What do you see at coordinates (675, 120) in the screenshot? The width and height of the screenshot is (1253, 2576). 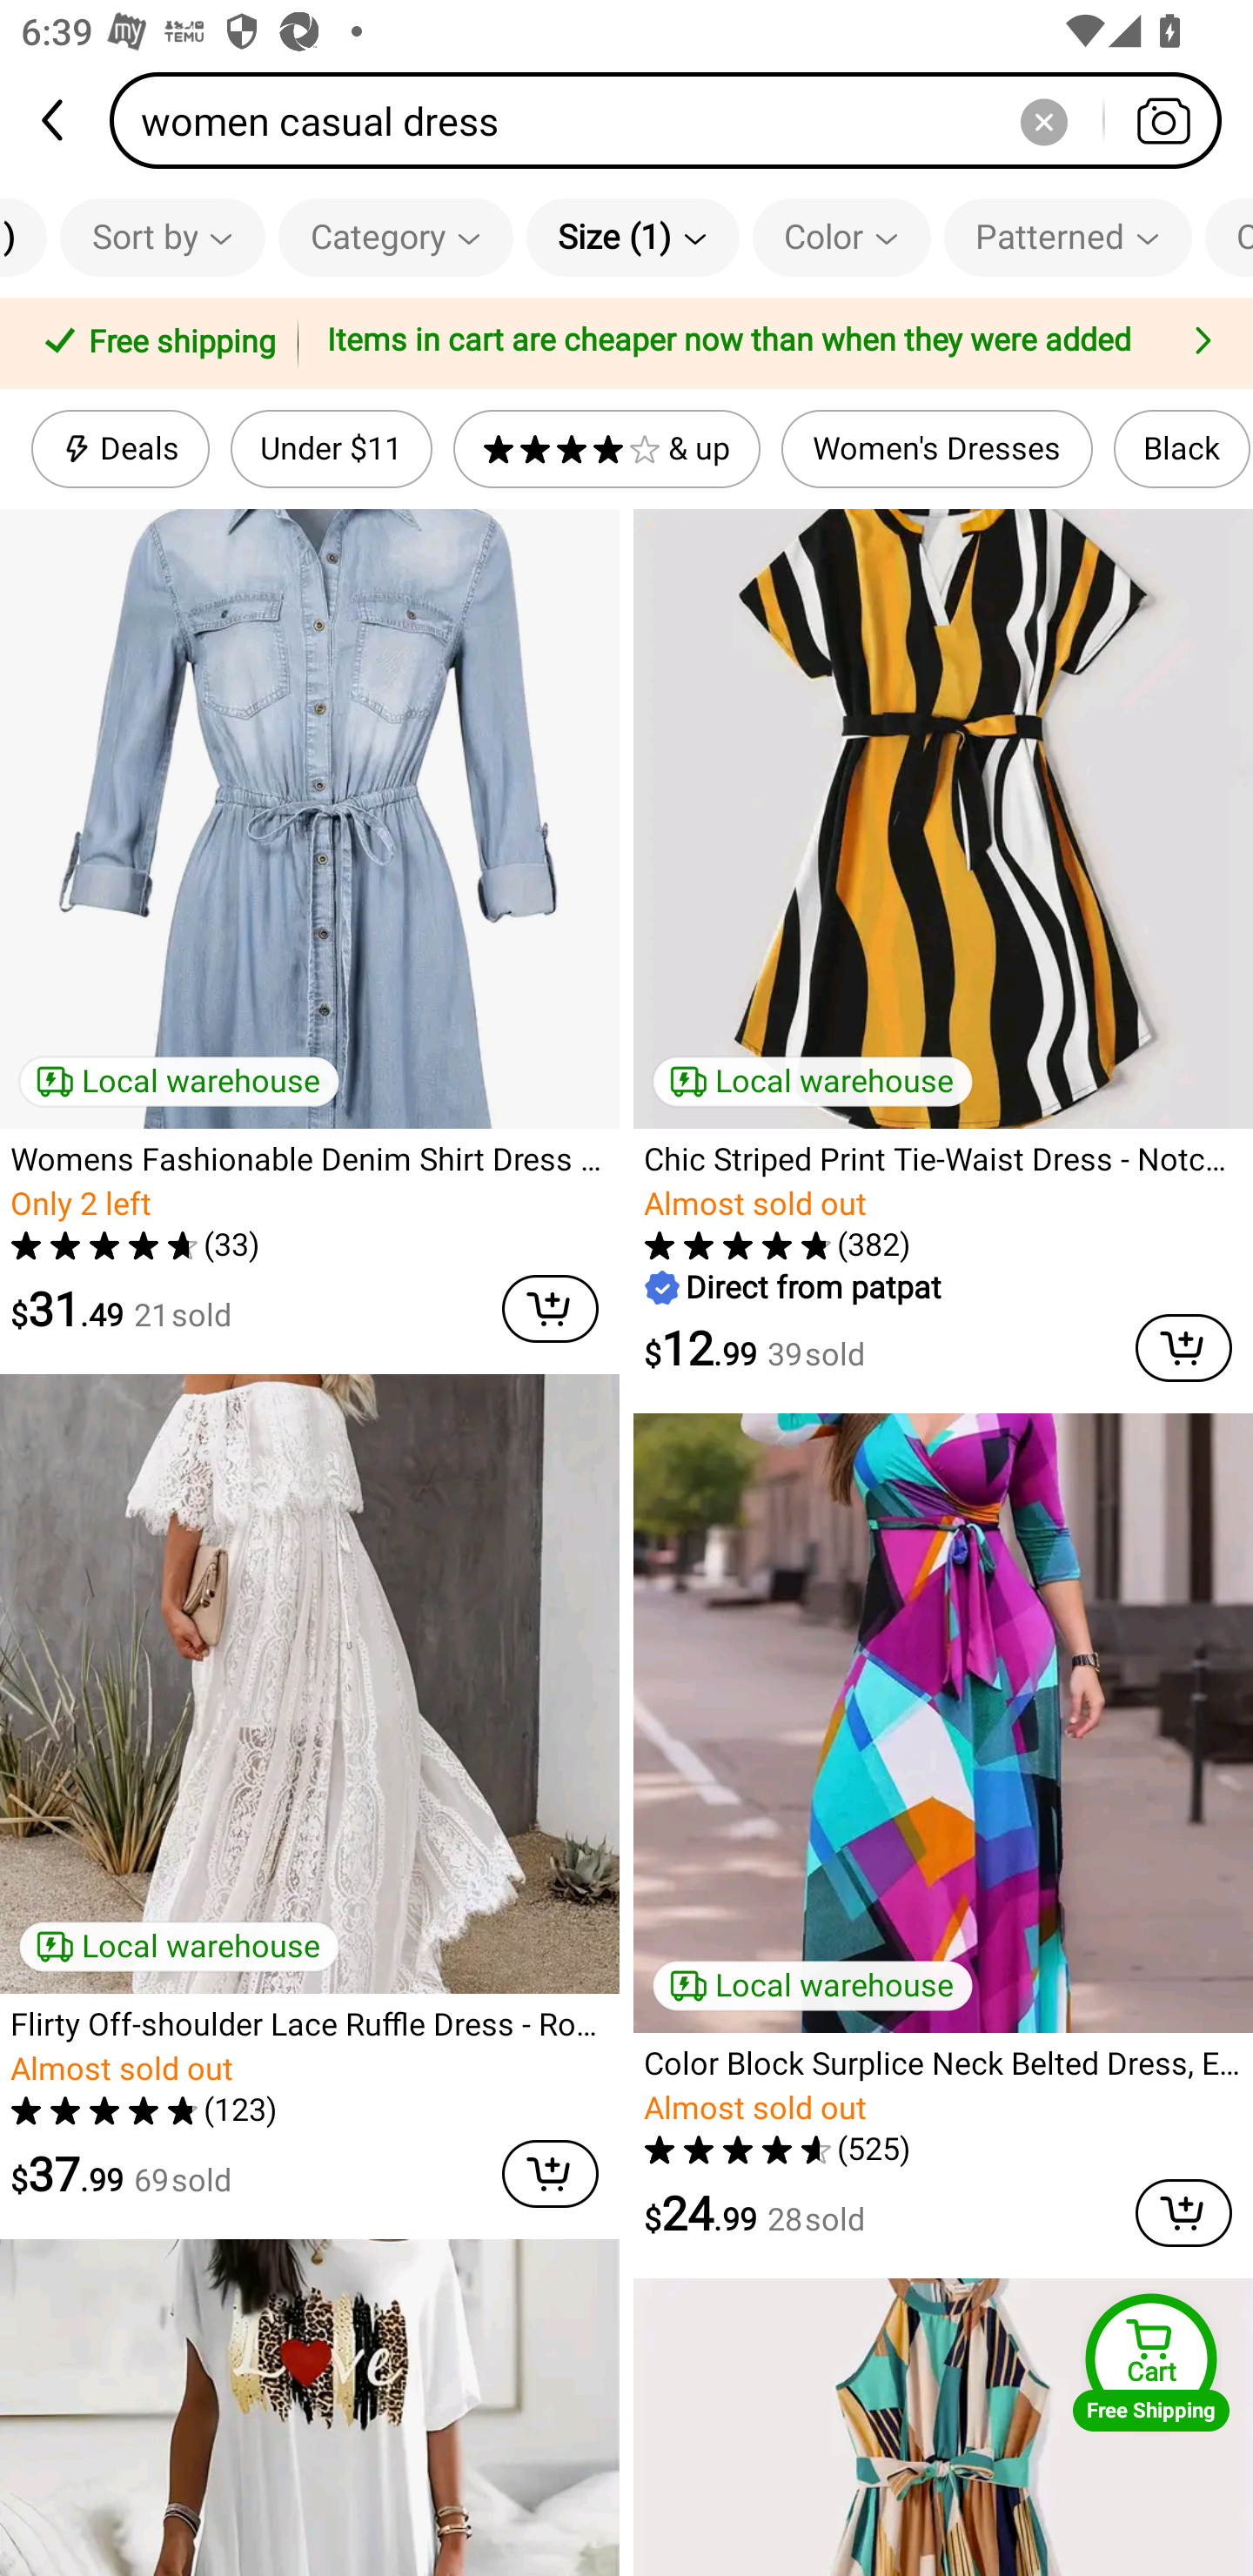 I see `women casual dress` at bounding box center [675, 120].